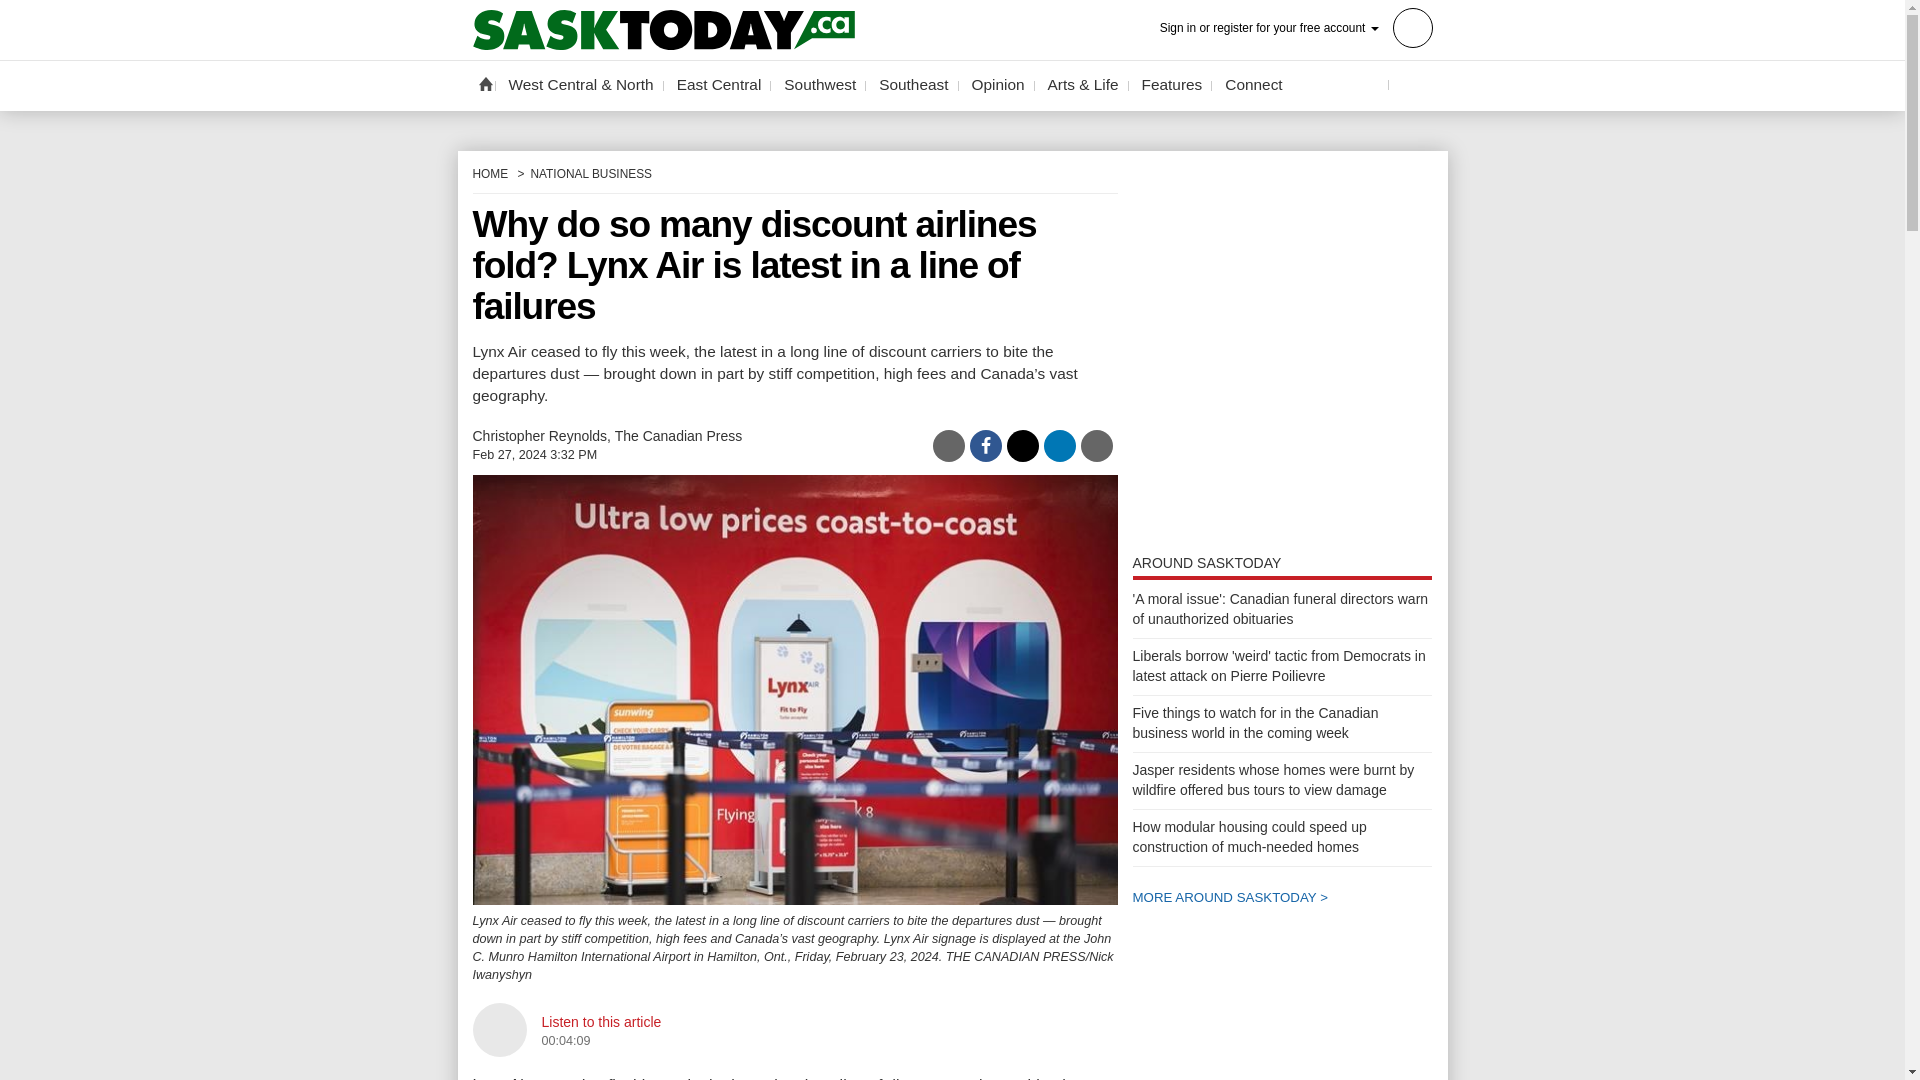 This screenshot has height=1080, width=1920. I want to click on East Central, so click(720, 85).